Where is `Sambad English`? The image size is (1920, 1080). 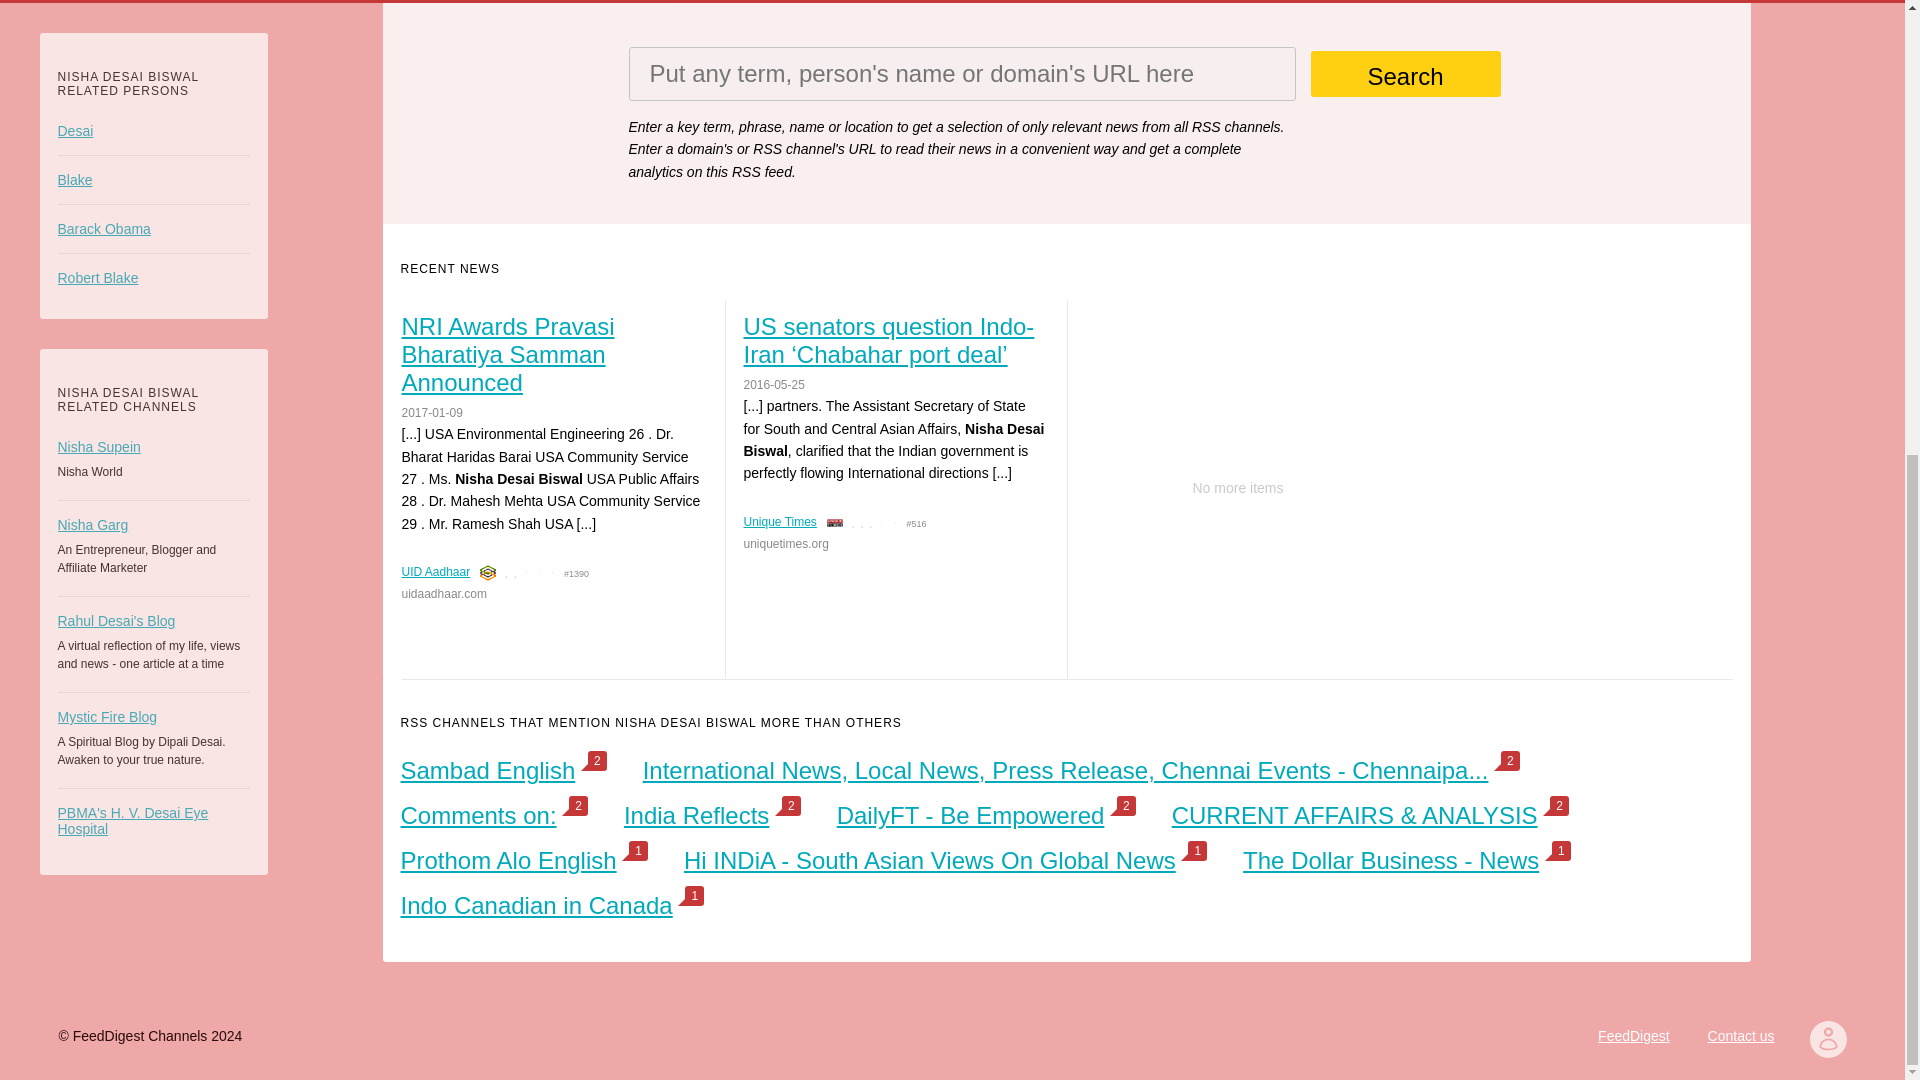
Sambad English is located at coordinates (486, 770).